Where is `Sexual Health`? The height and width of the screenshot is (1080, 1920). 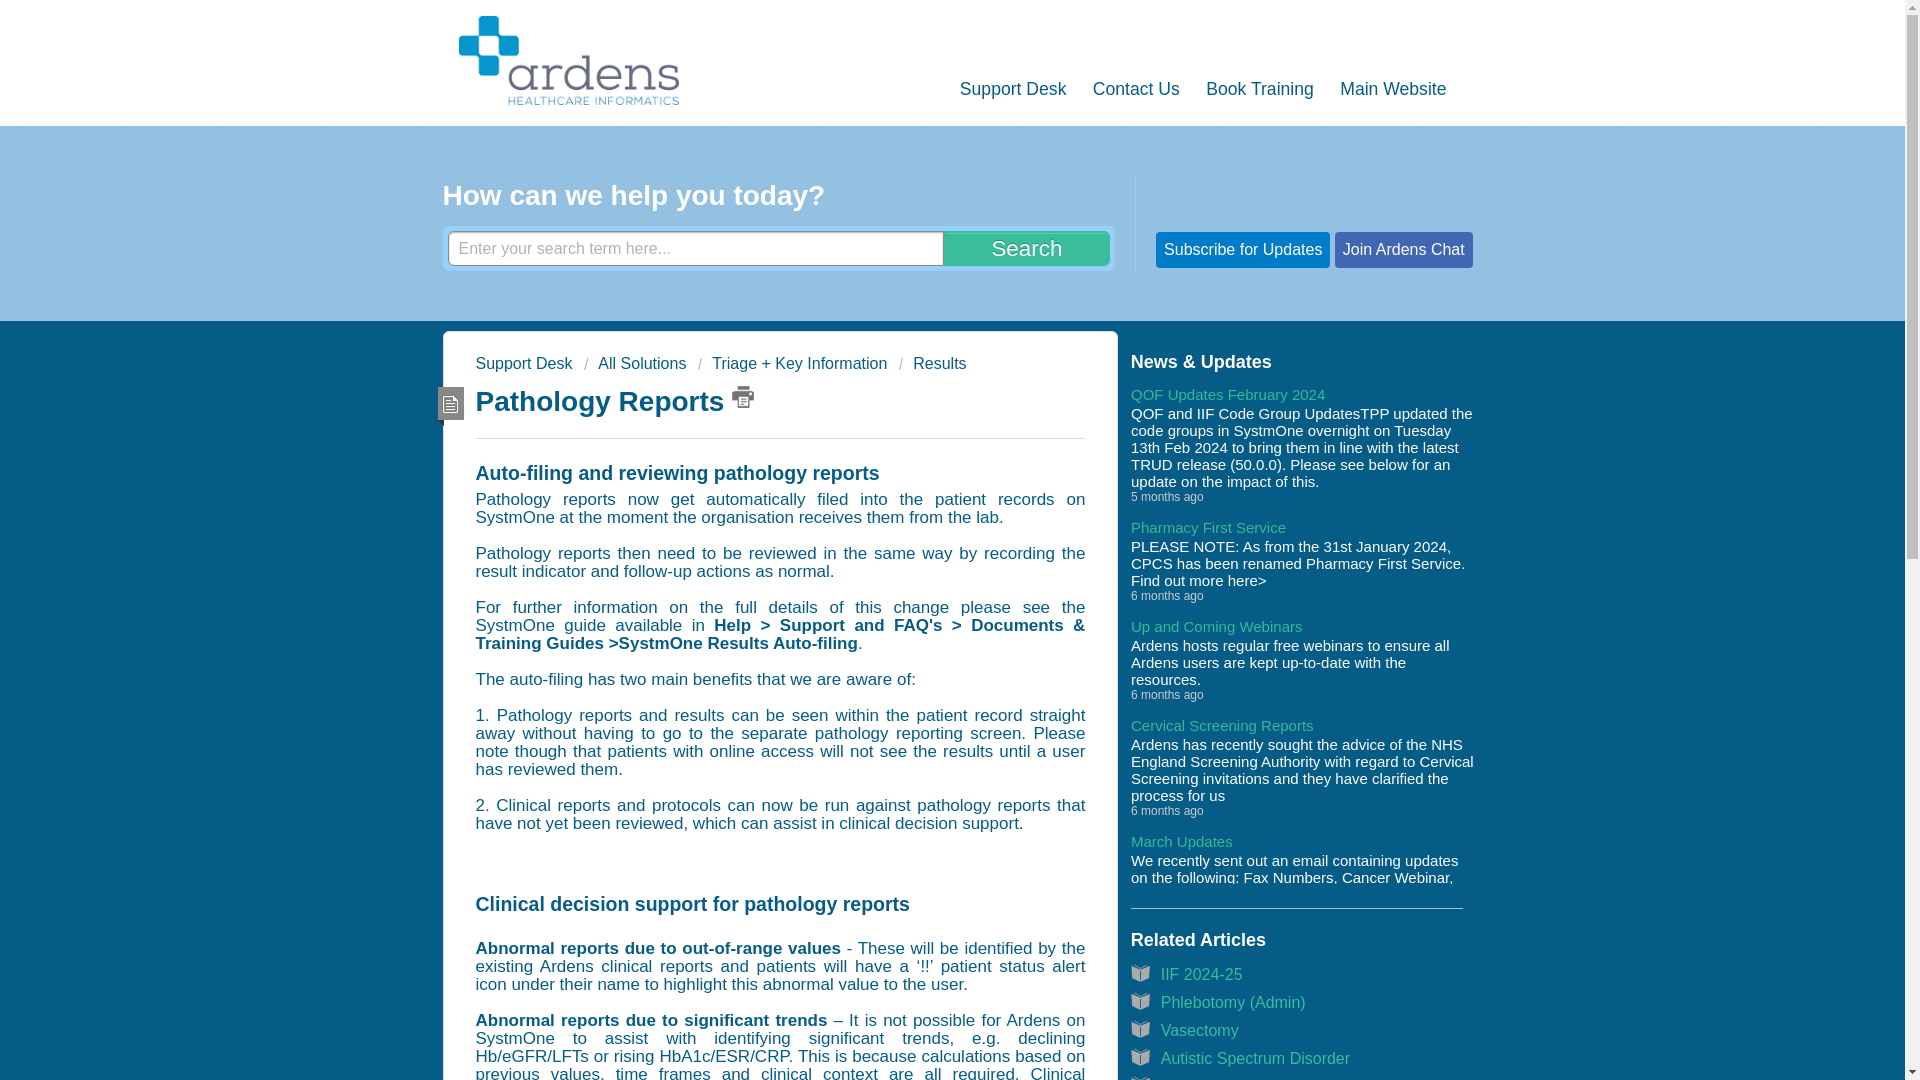 Sexual Health is located at coordinates (1211, 1078).